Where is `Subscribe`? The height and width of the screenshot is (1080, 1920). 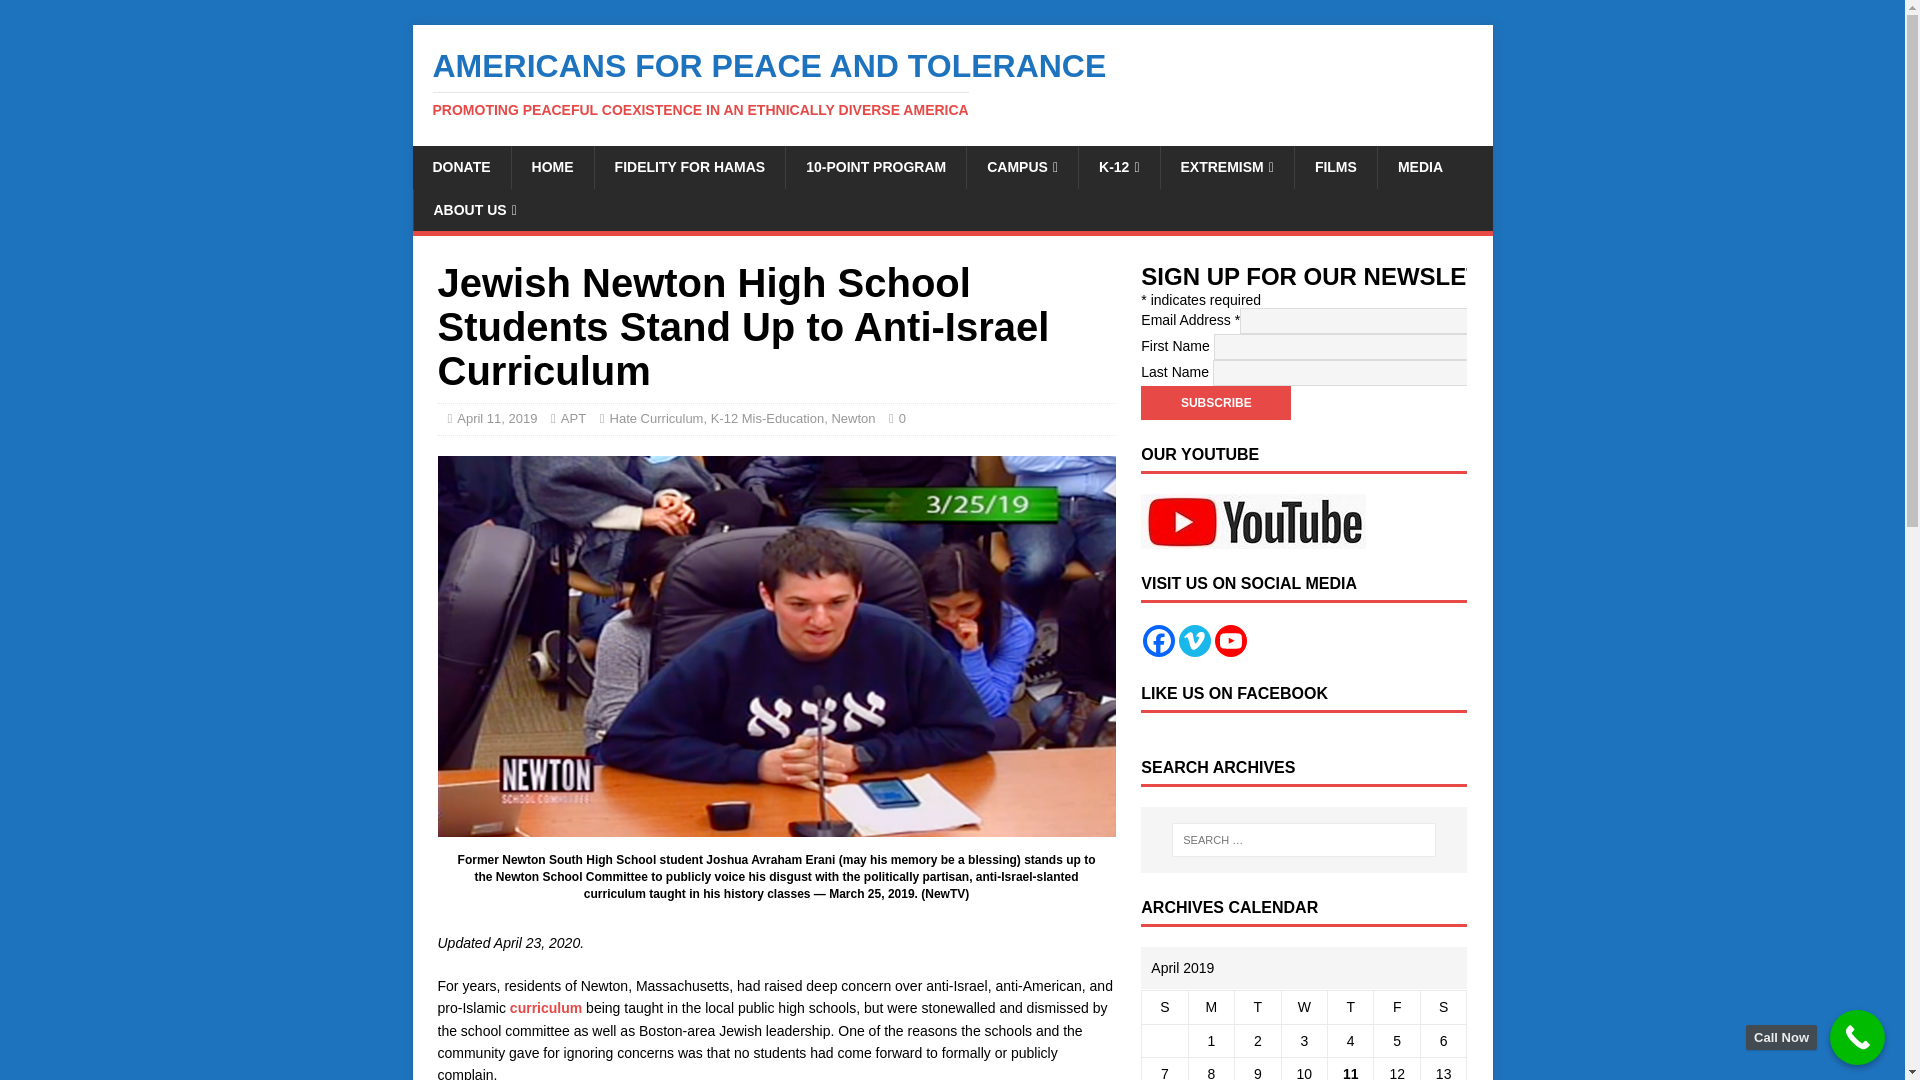 Subscribe is located at coordinates (1215, 402).